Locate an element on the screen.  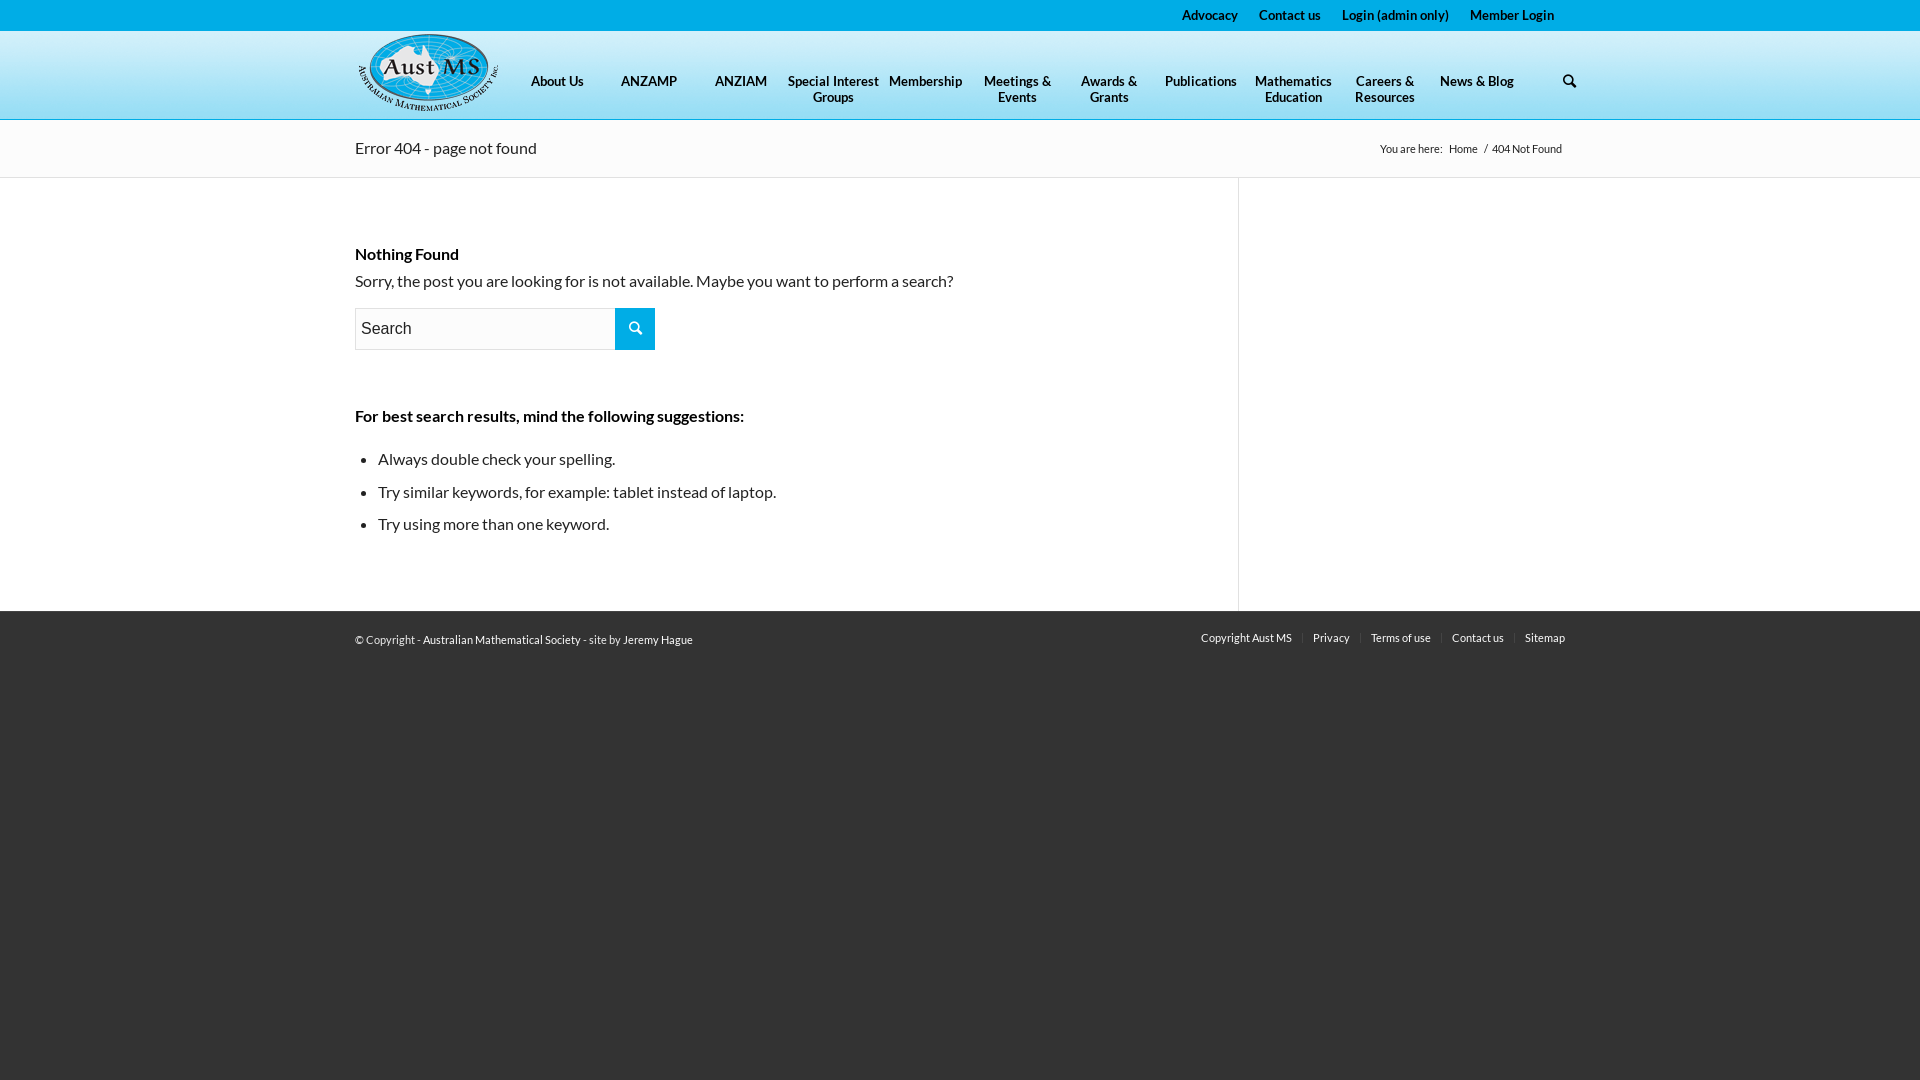
News & Blog is located at coordinates (1477, 95).